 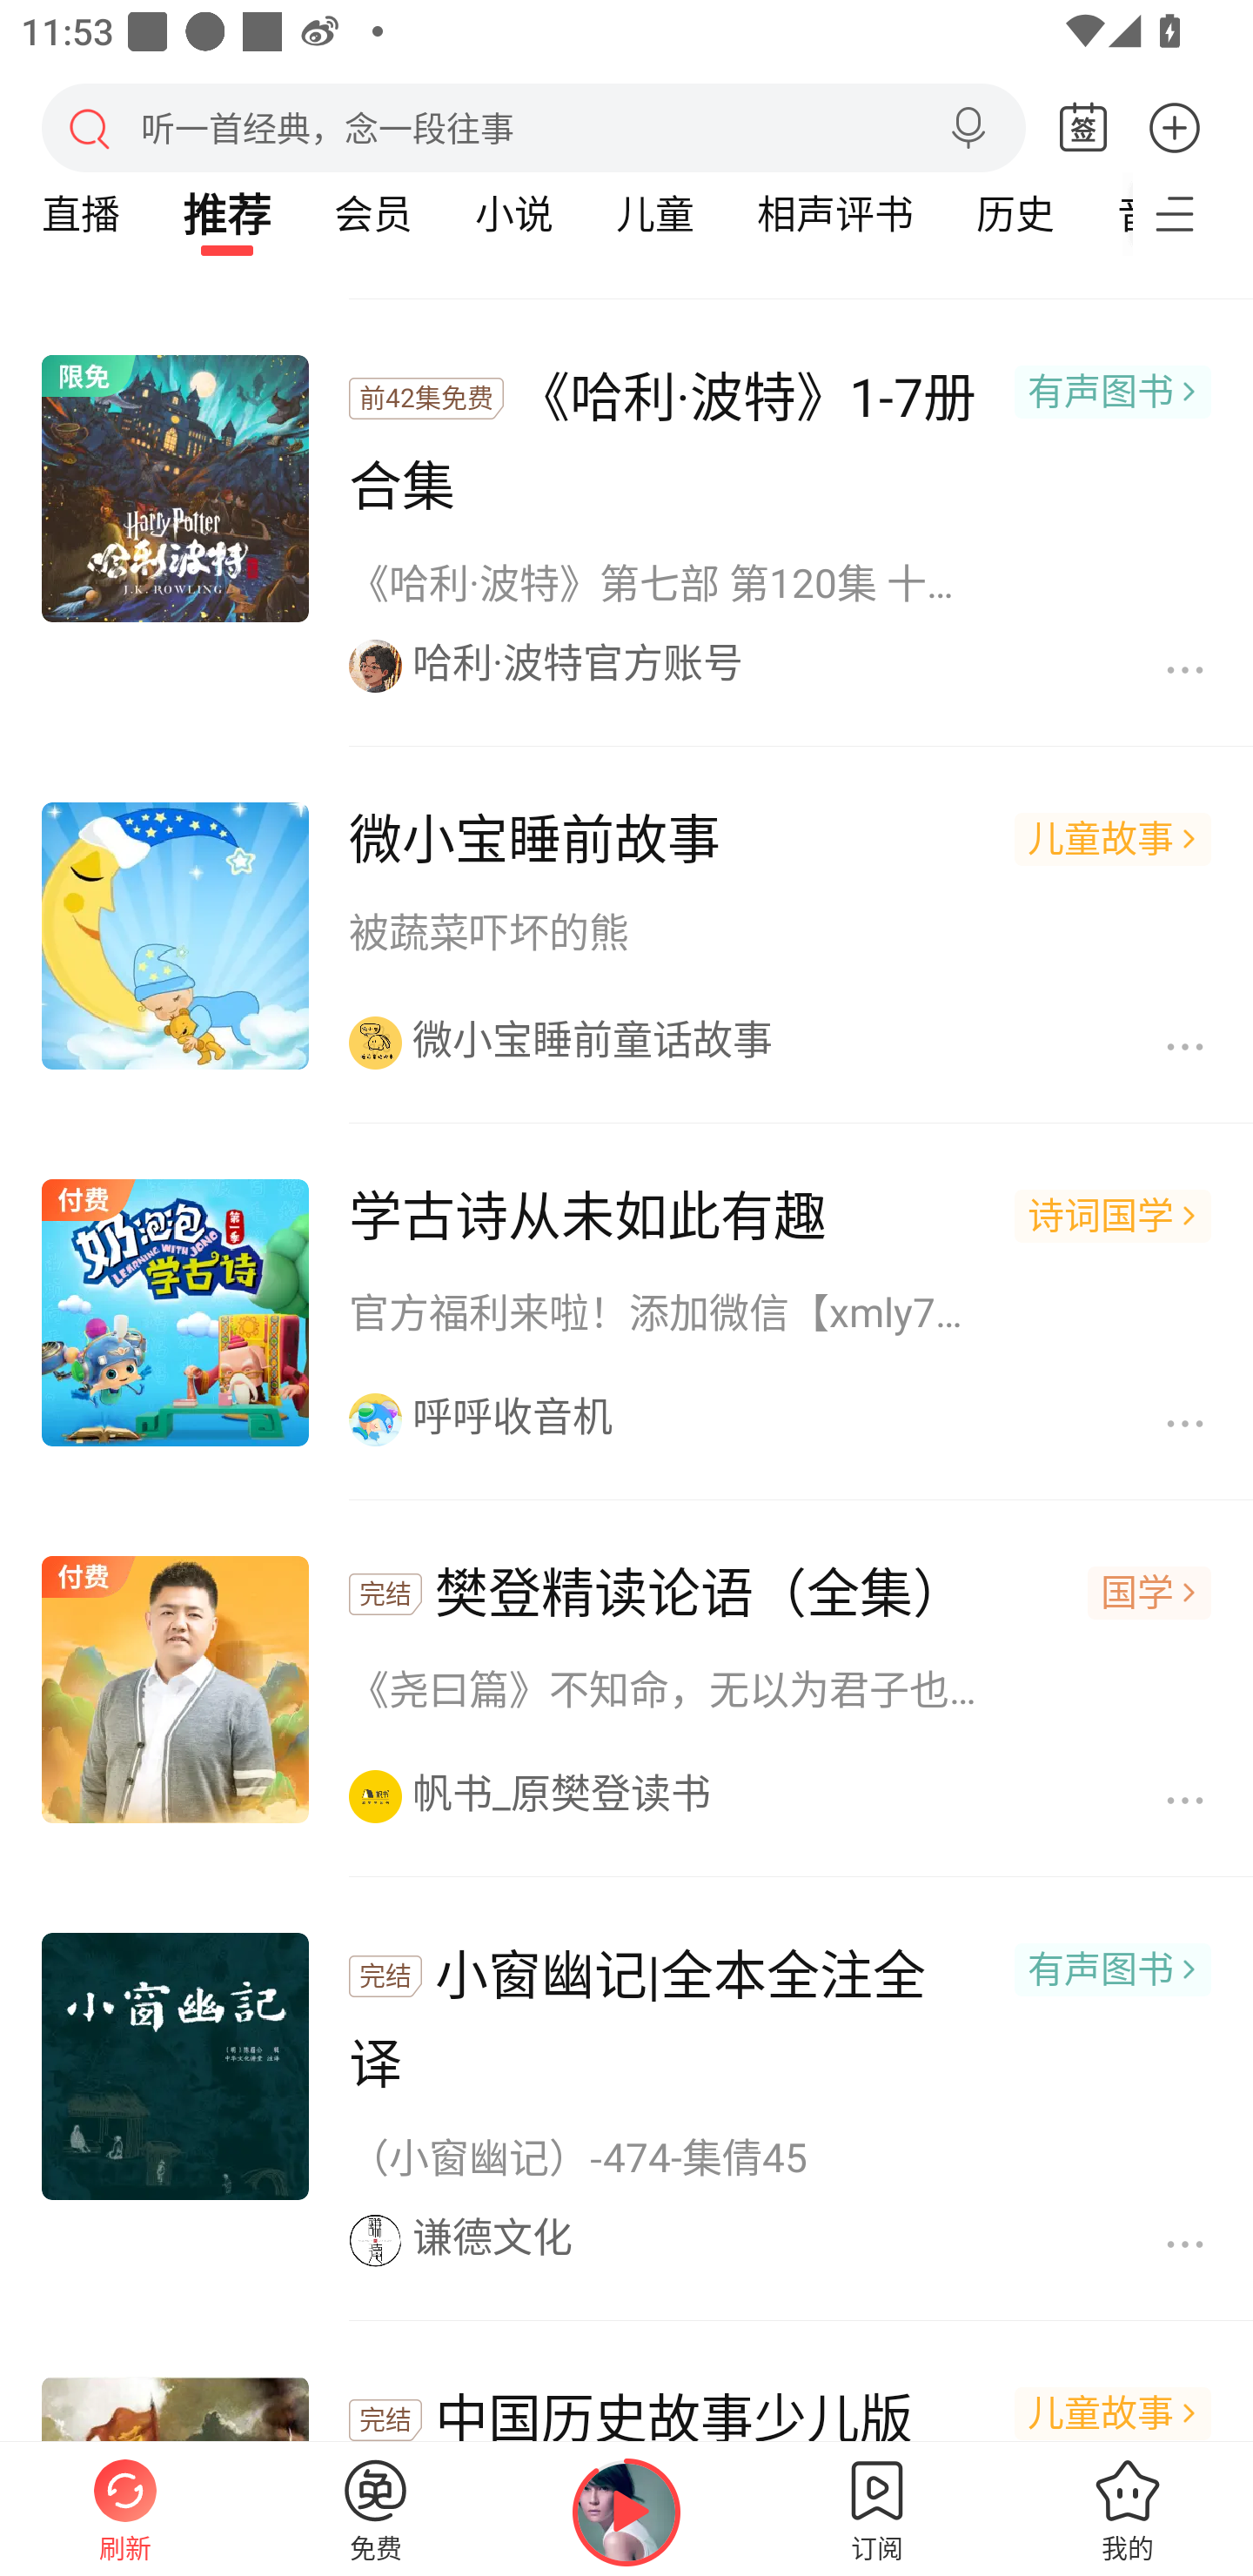 I want to click on 微小宝睡前故事 儿童故事    被蔬菜吓坏的熊 微小宝睡前童话故事, so click(x=626, y=937).